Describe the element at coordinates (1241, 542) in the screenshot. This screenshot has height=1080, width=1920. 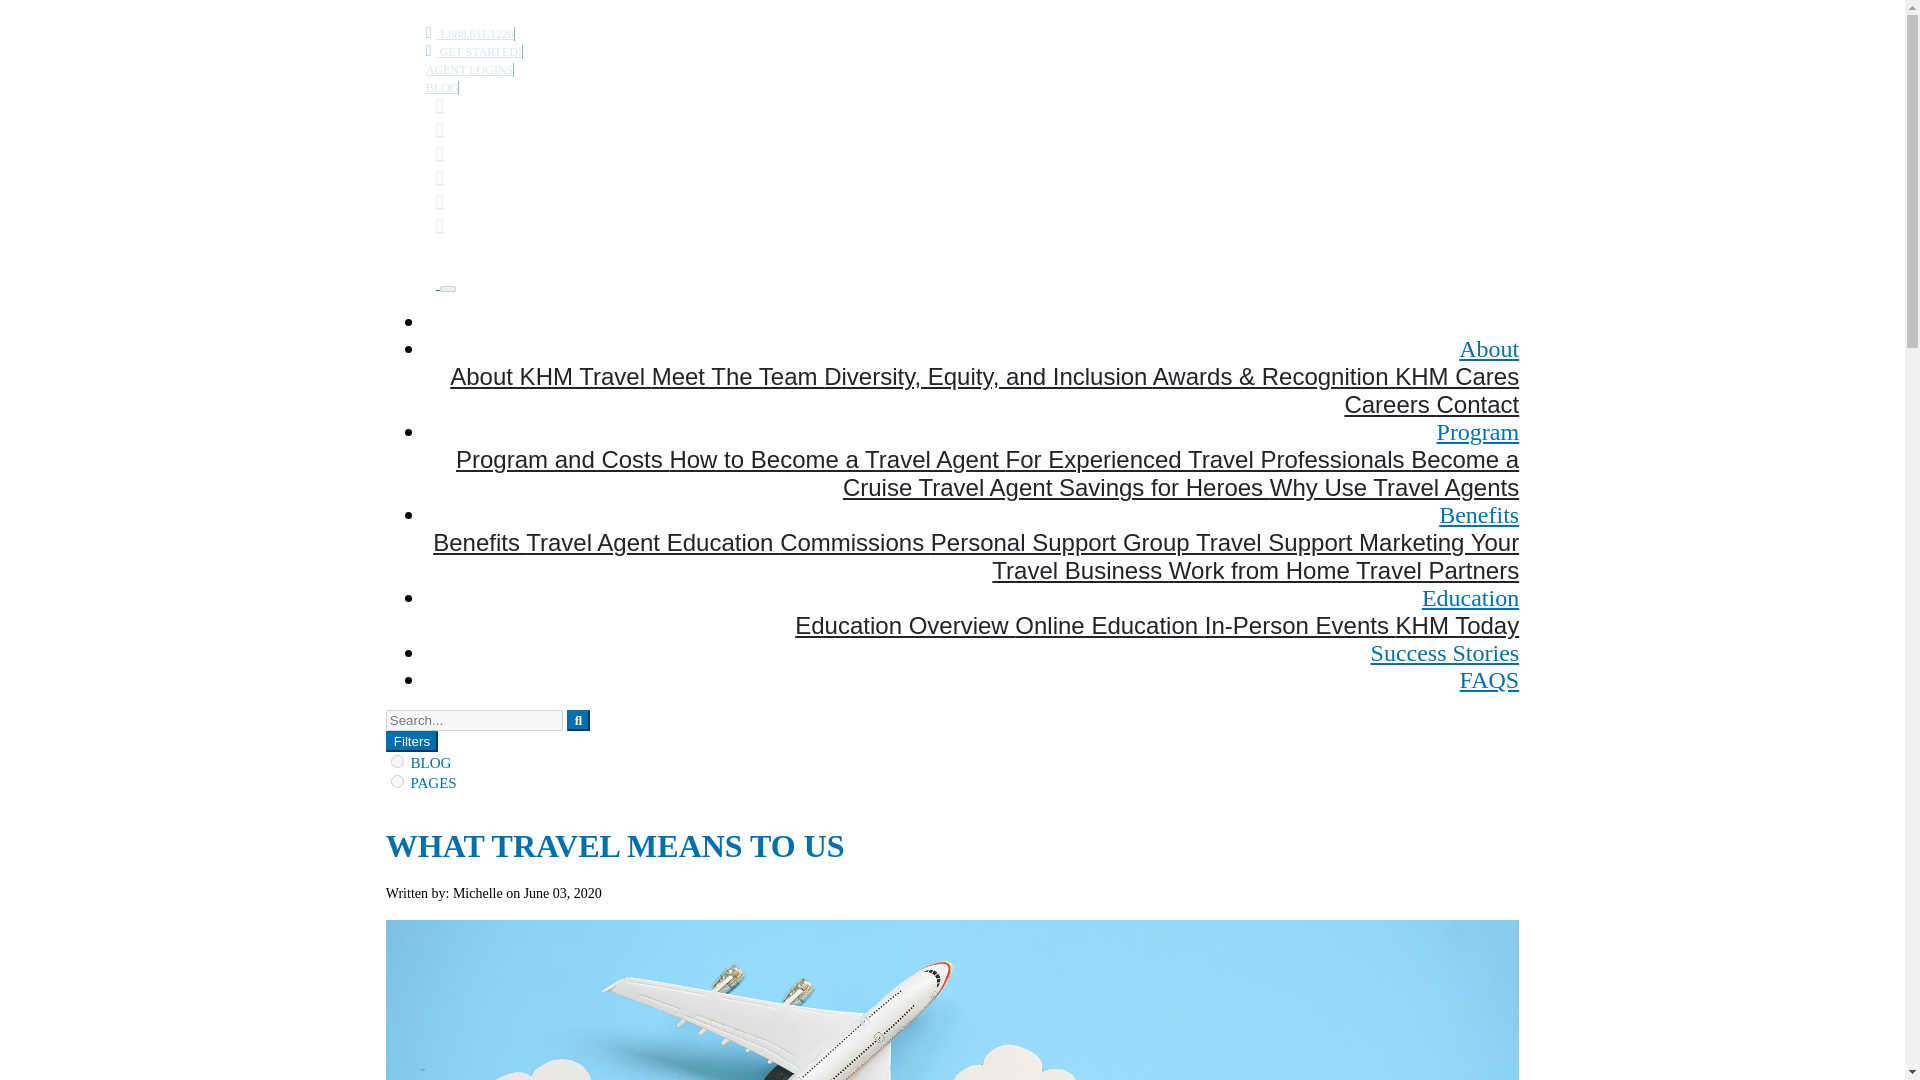
I see `Group Travel Support` at that location.